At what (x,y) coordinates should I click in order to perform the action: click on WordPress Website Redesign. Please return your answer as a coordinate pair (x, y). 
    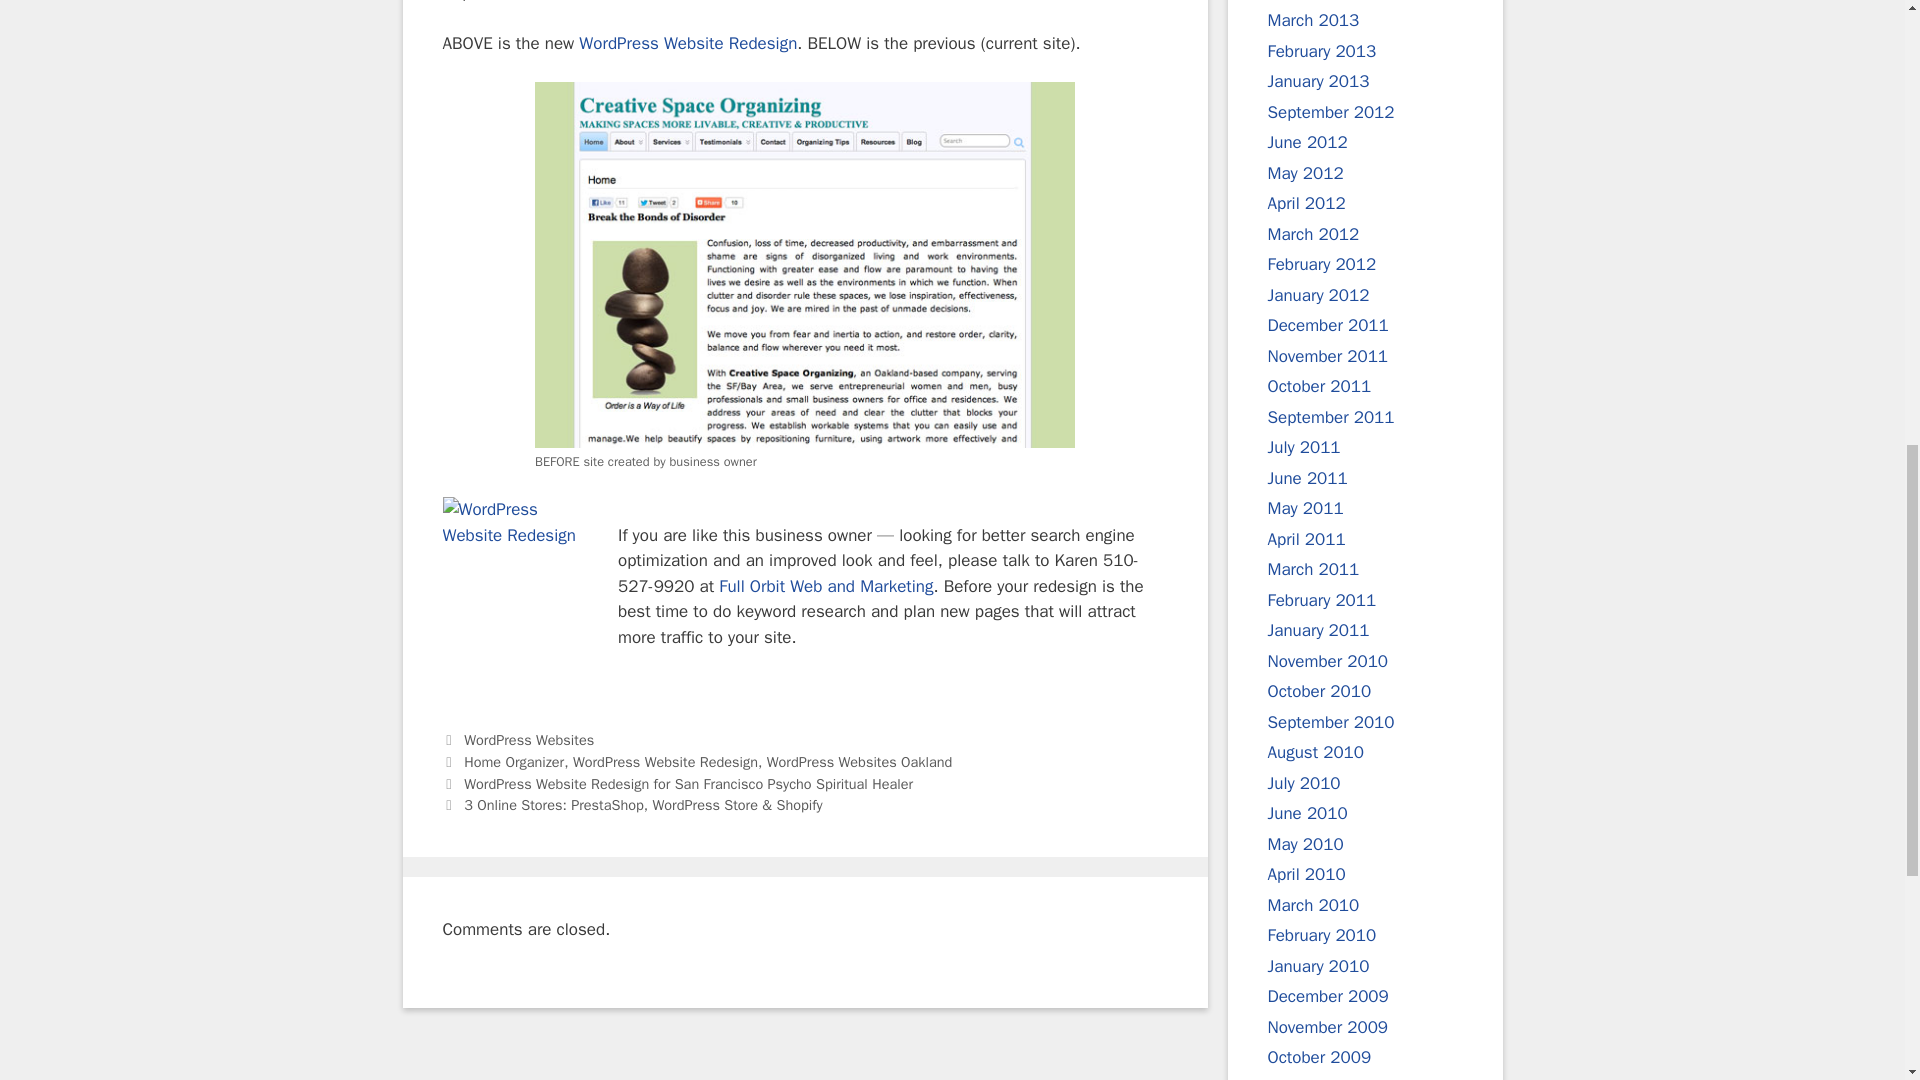
    Looking at the image, I should click on (688, 44).